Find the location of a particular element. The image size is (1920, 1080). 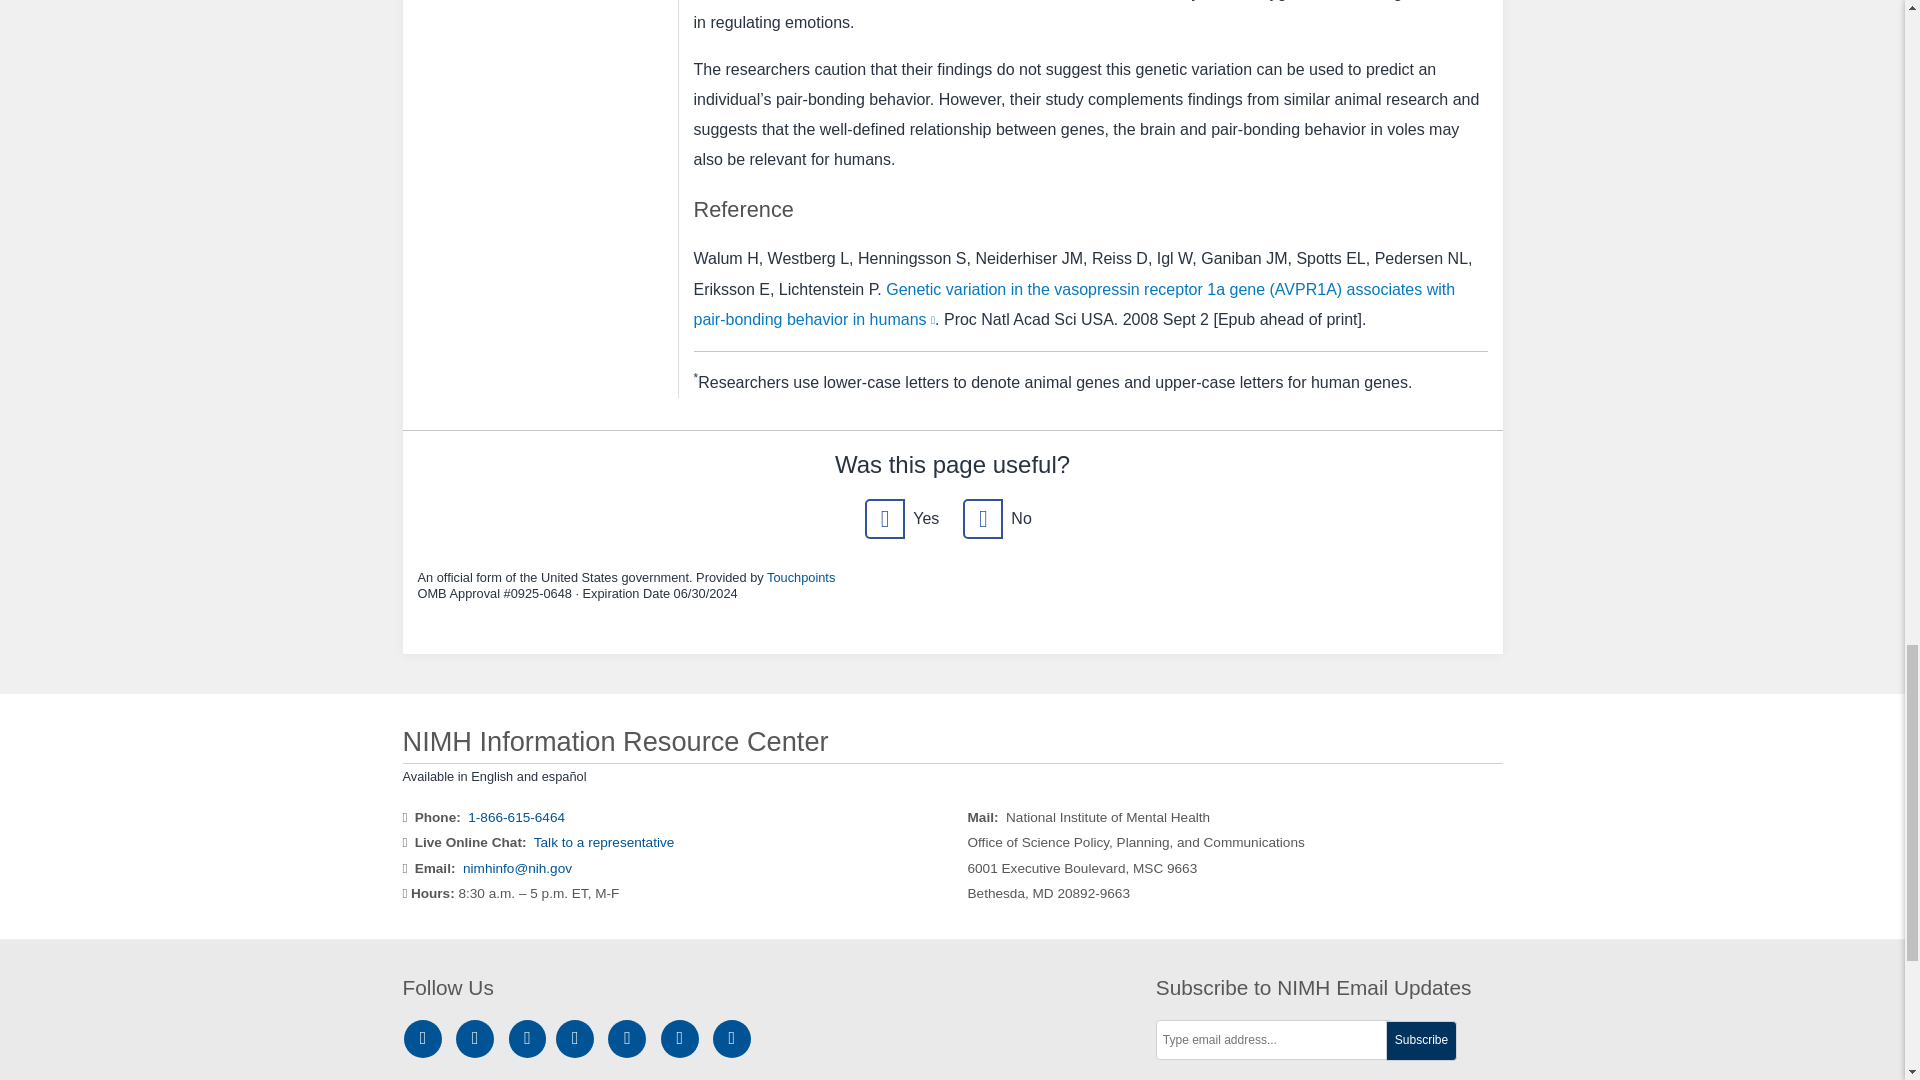

NIMH Instagram is located at coordinates (426, 1038).